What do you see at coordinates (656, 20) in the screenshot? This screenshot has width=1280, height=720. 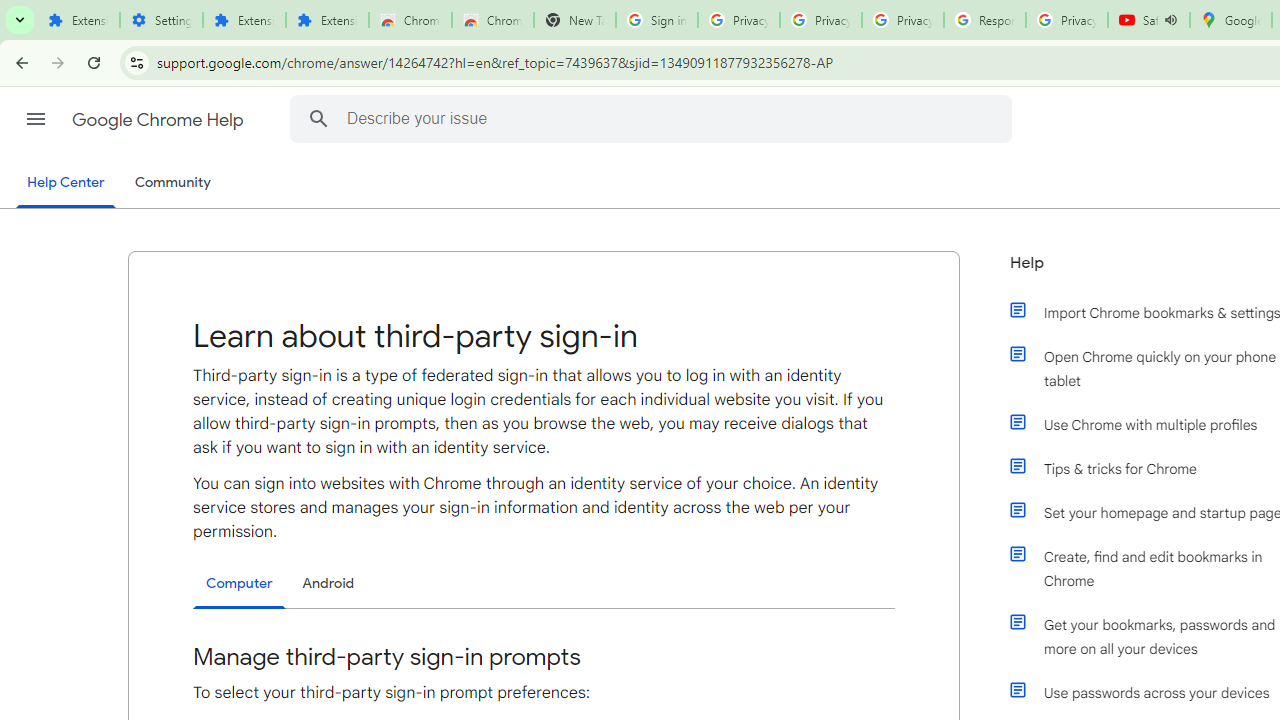 I see `Sign in - Google Accounts` at bounding box center [656, 20].